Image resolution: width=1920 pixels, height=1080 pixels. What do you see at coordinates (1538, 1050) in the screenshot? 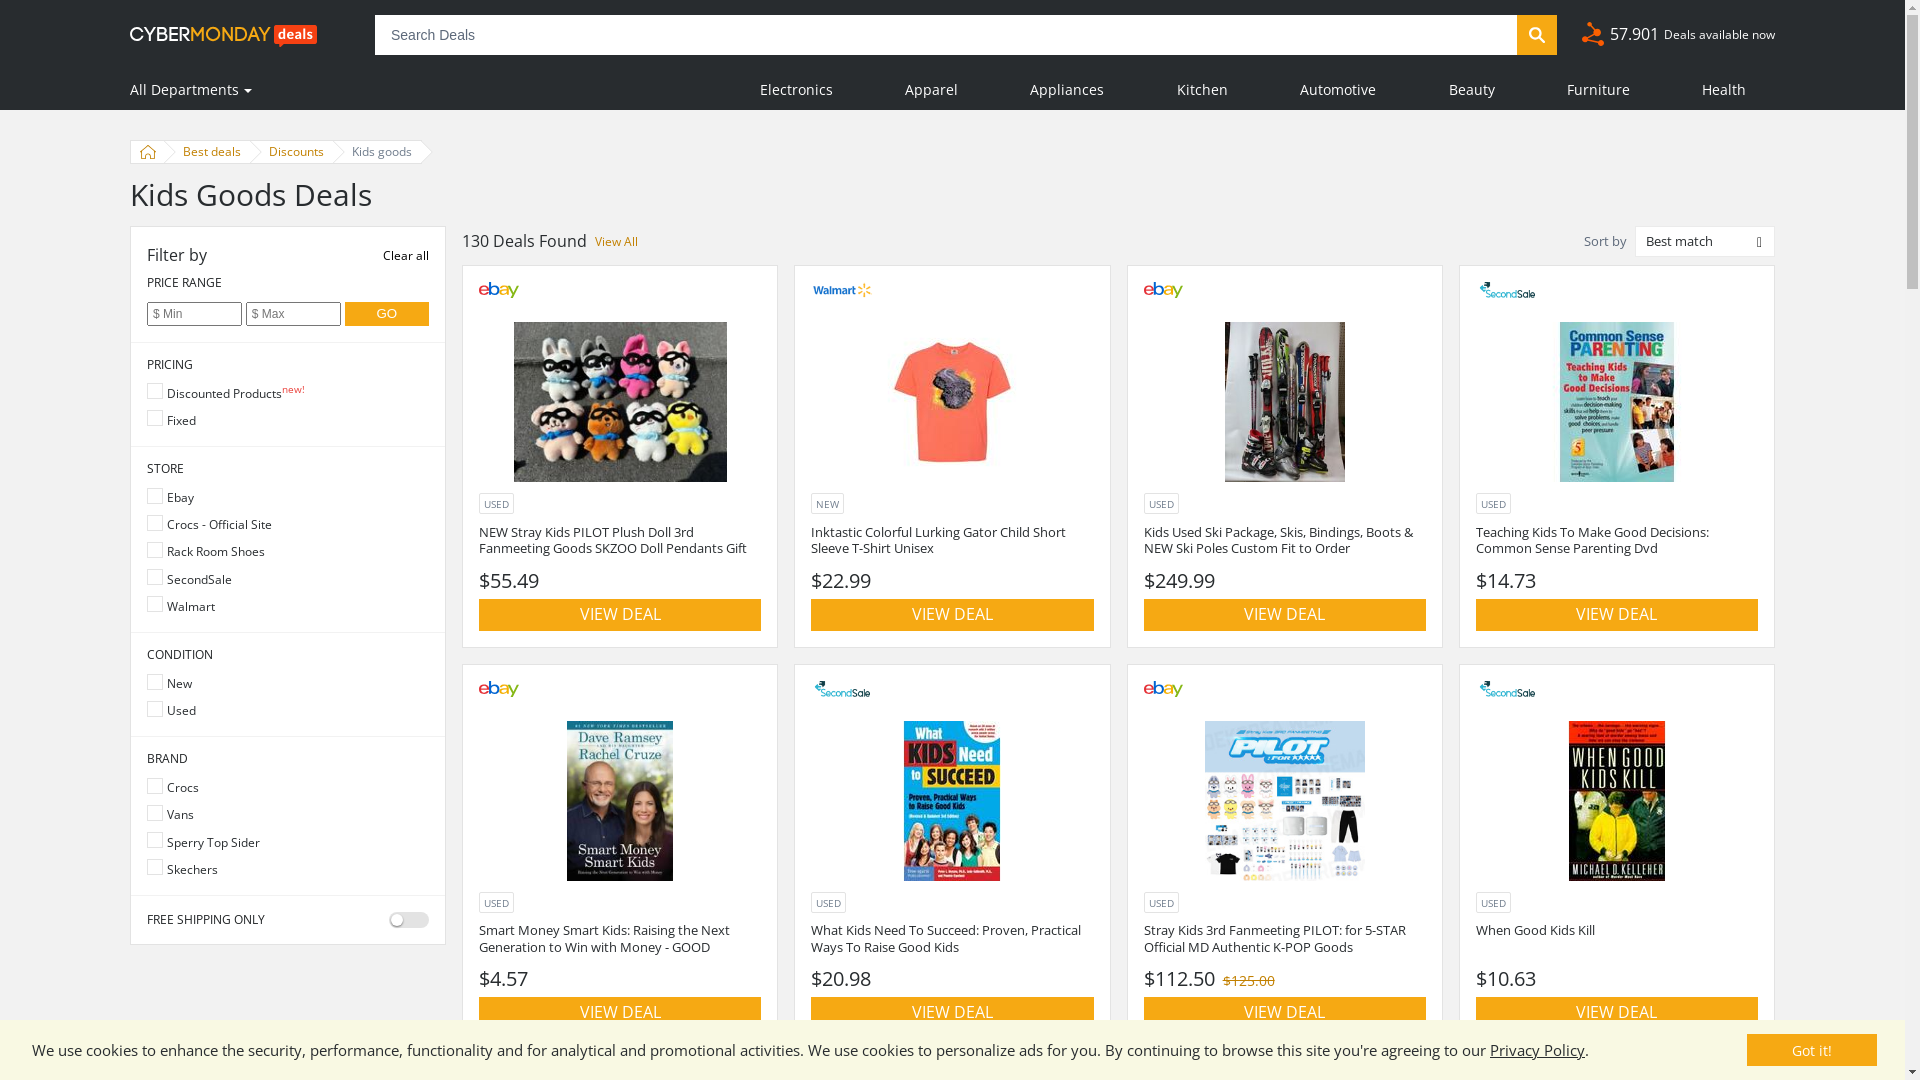
I see `Privacy Policy` at bounding box center [1538, 1050].